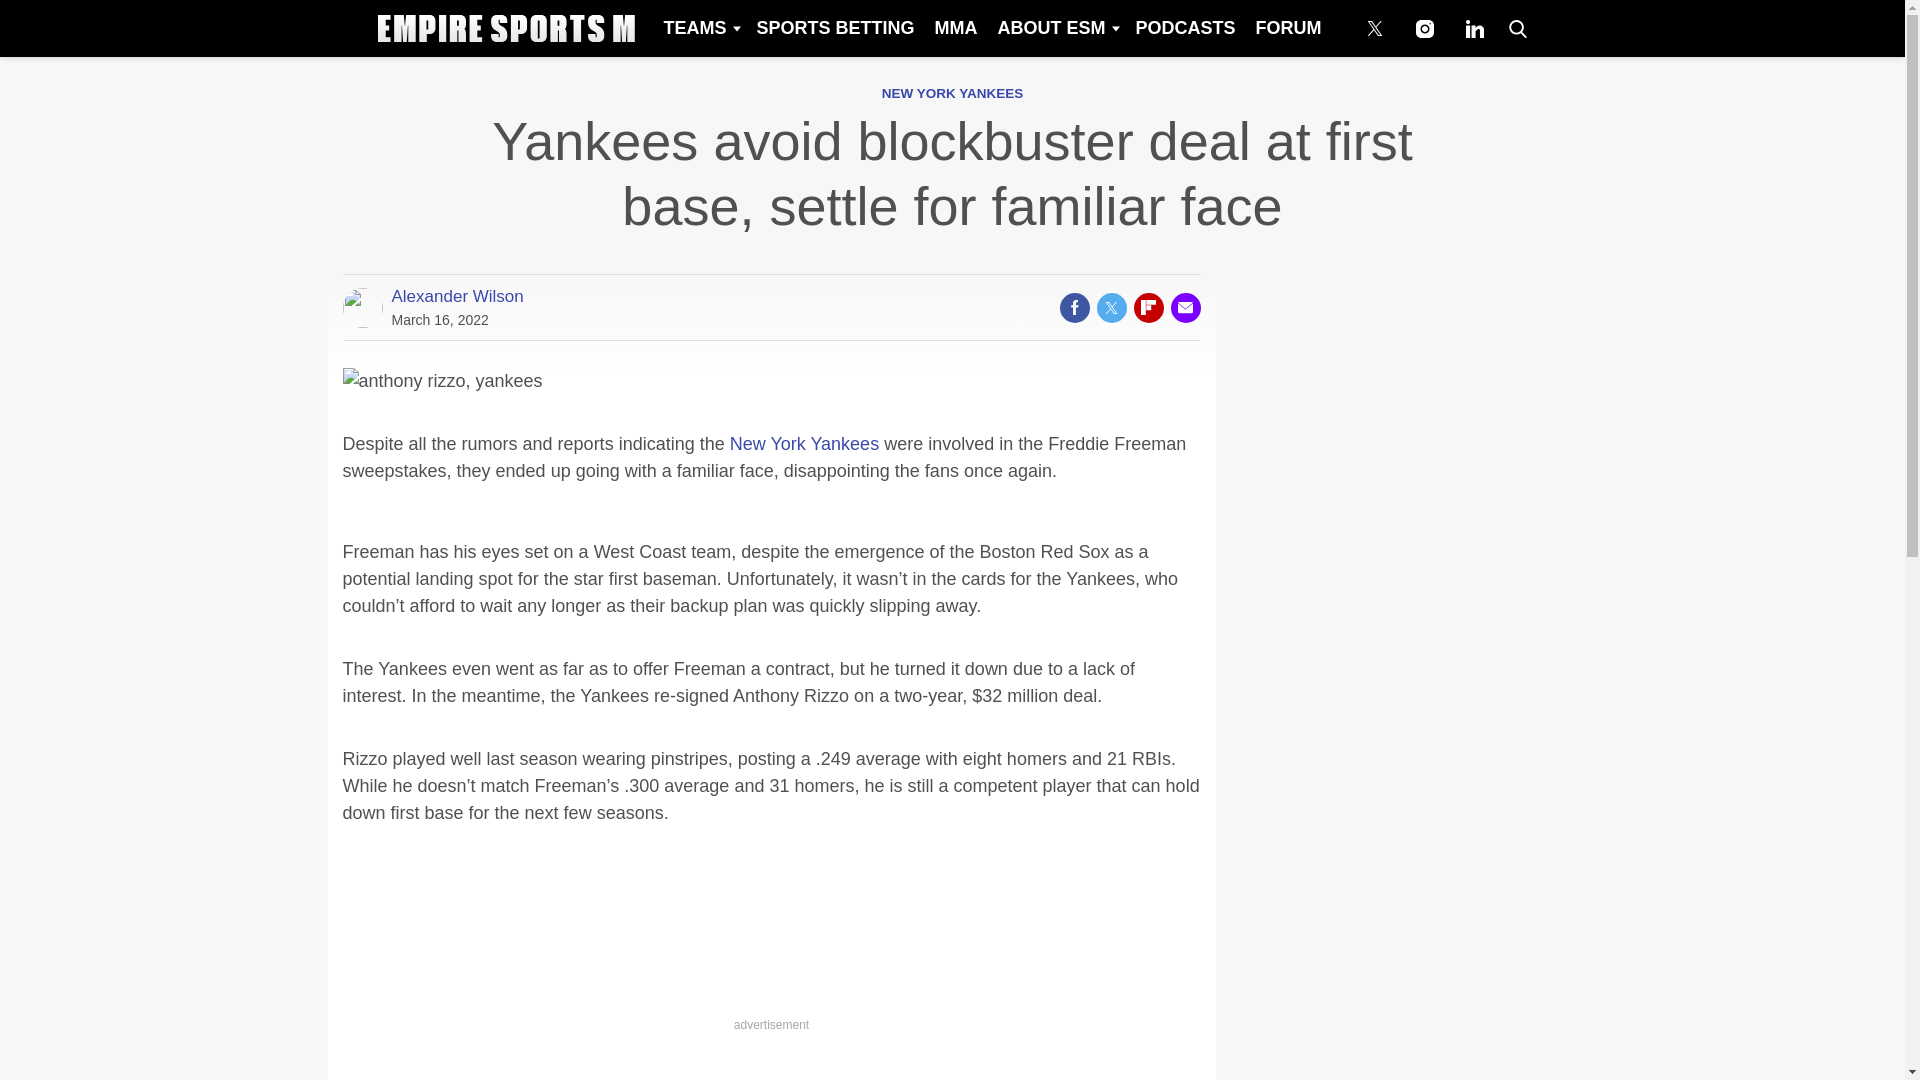 The image size is (1920, 1080). Describe the element at coordinates (952, 94) in the screenshot. I see `NEW YORK YANKEES` at that location.